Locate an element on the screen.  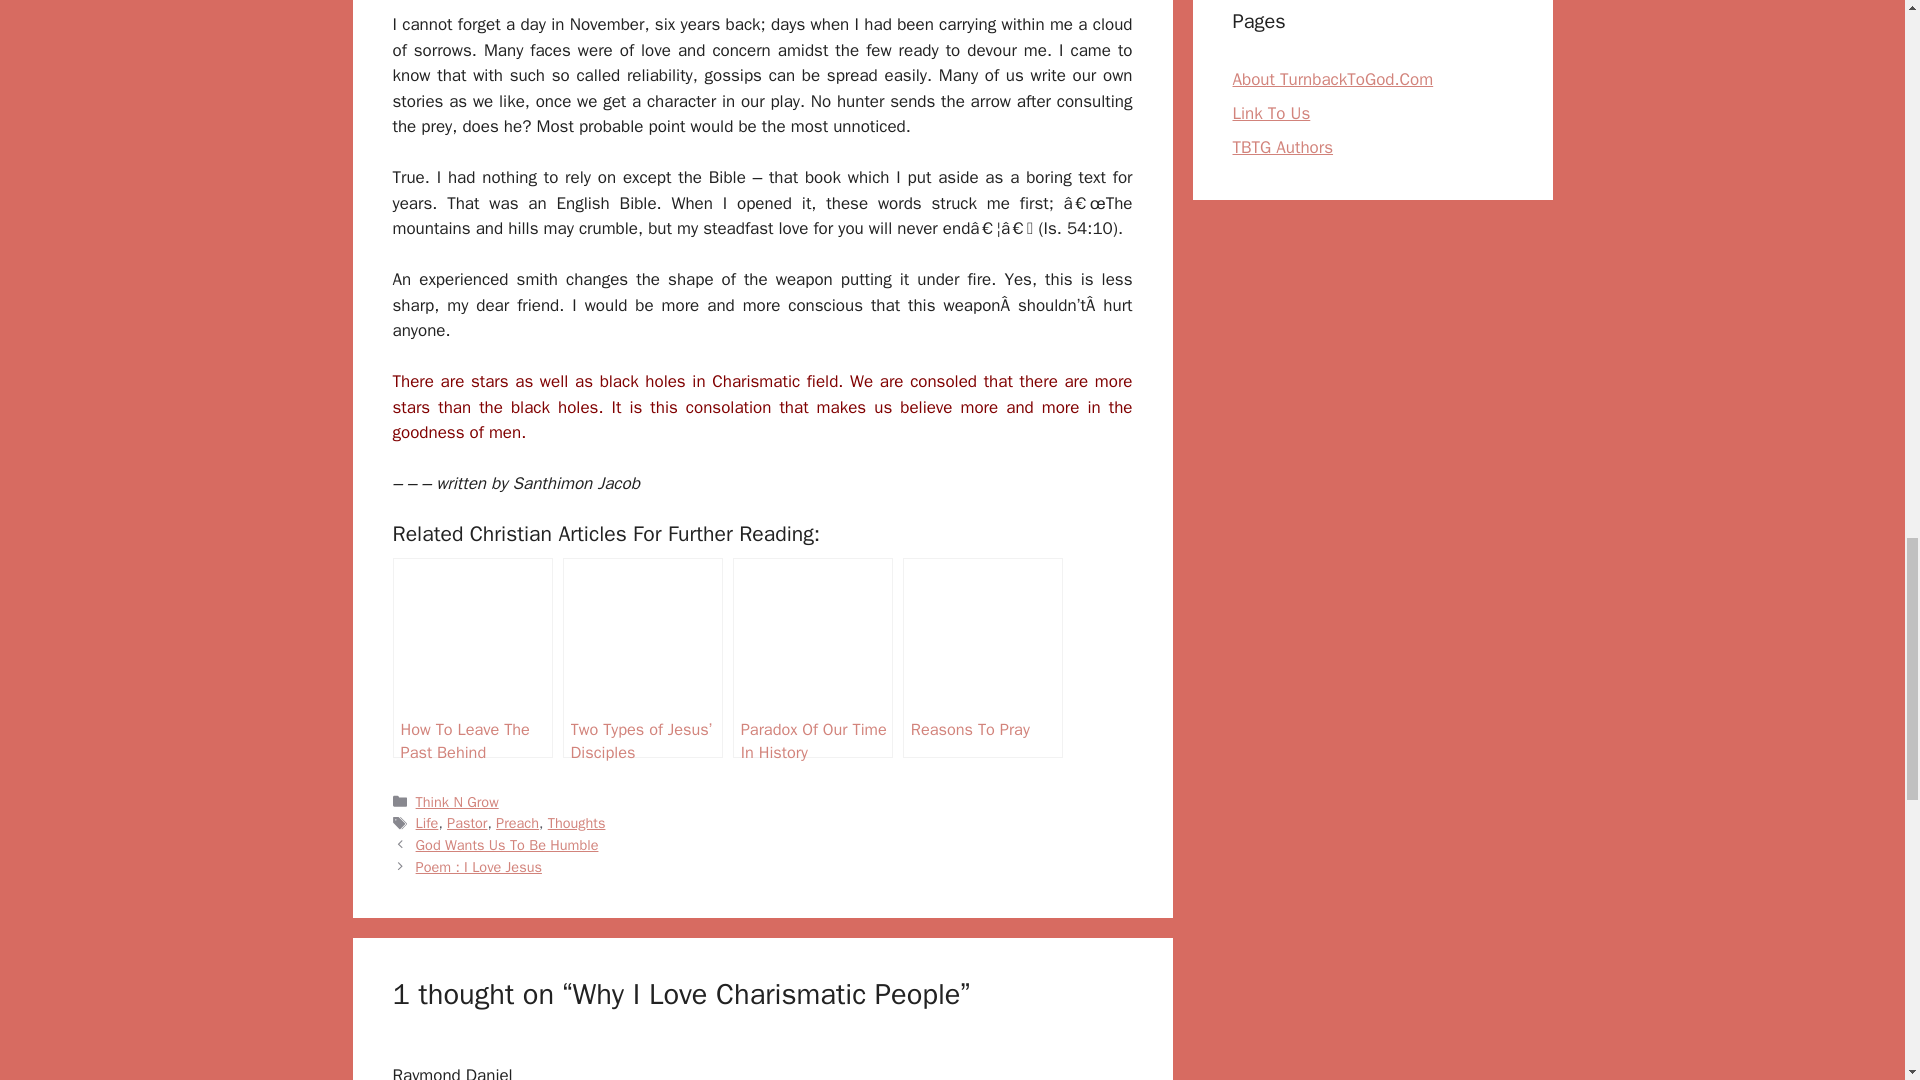
Thoughts is located at coordinates (576, 822).